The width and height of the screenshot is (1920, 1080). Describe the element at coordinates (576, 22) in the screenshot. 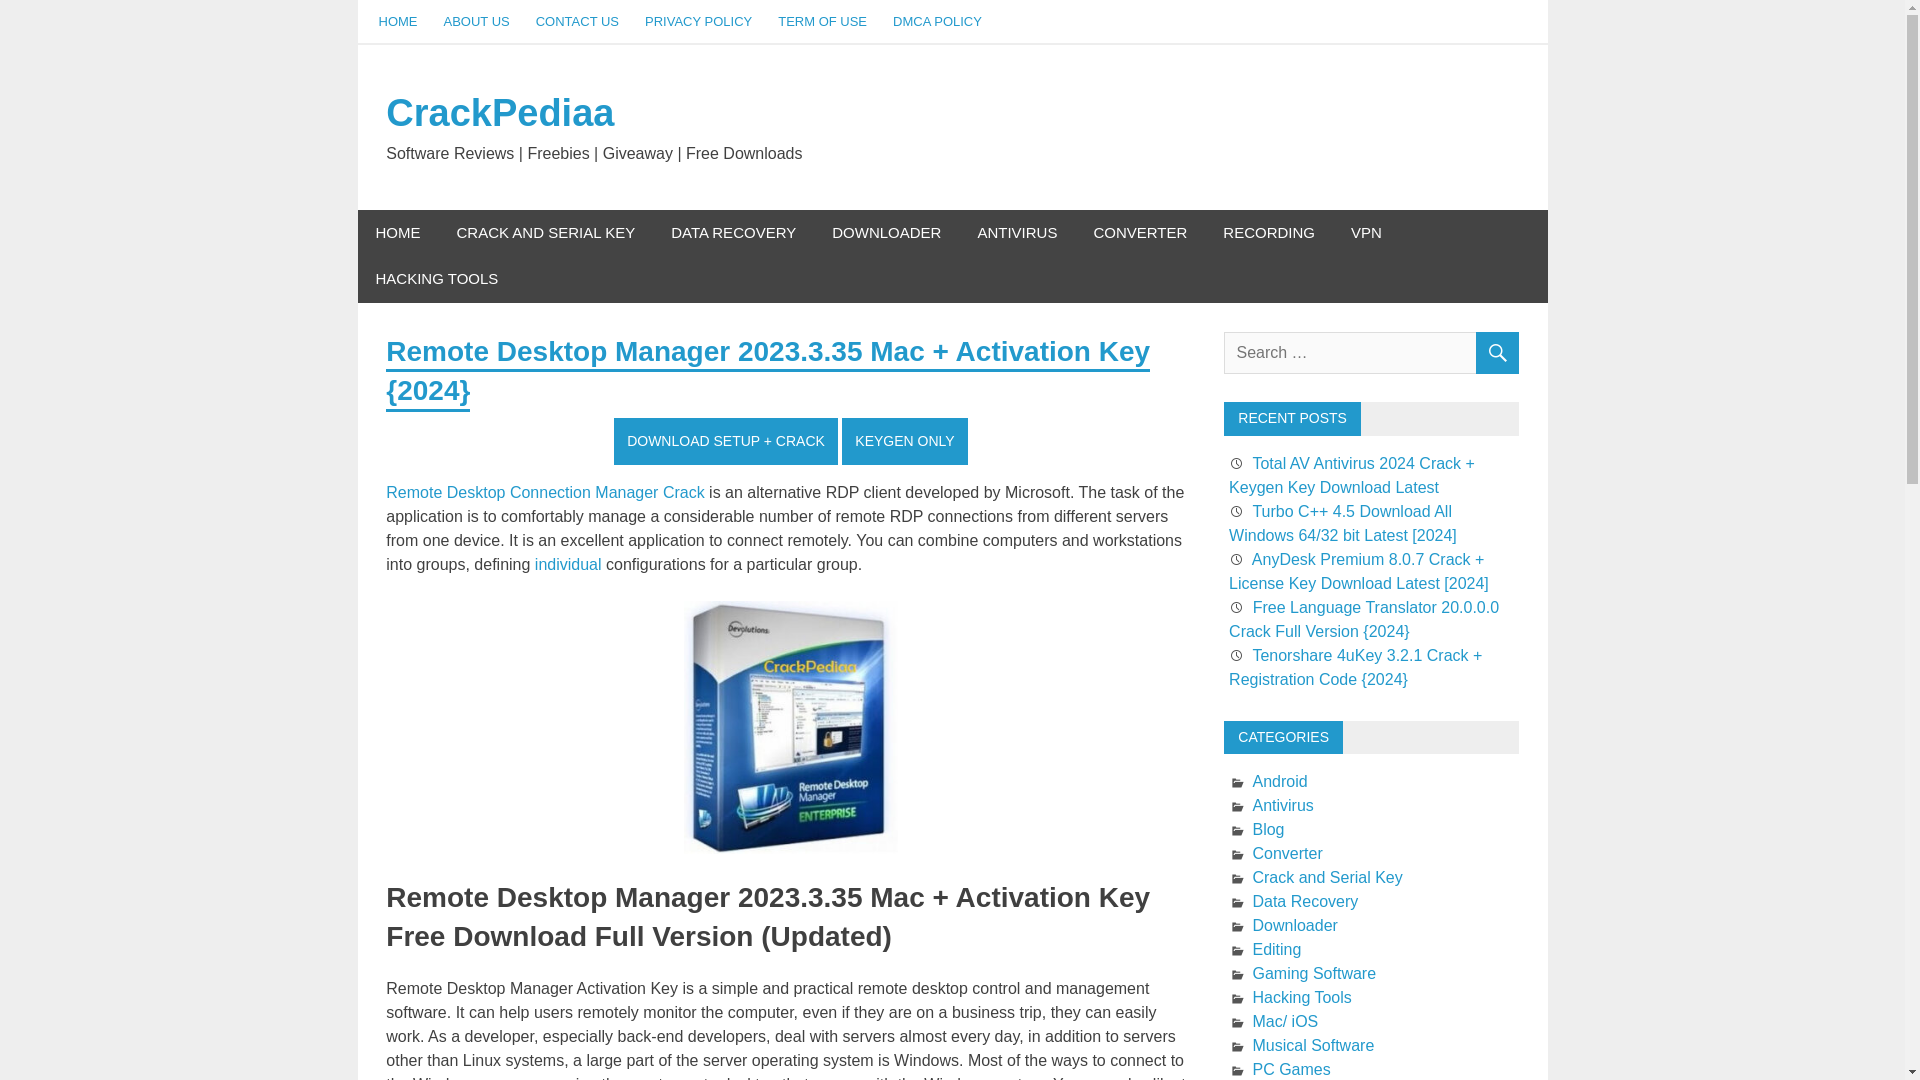

I see `CONTACT US` at that location.